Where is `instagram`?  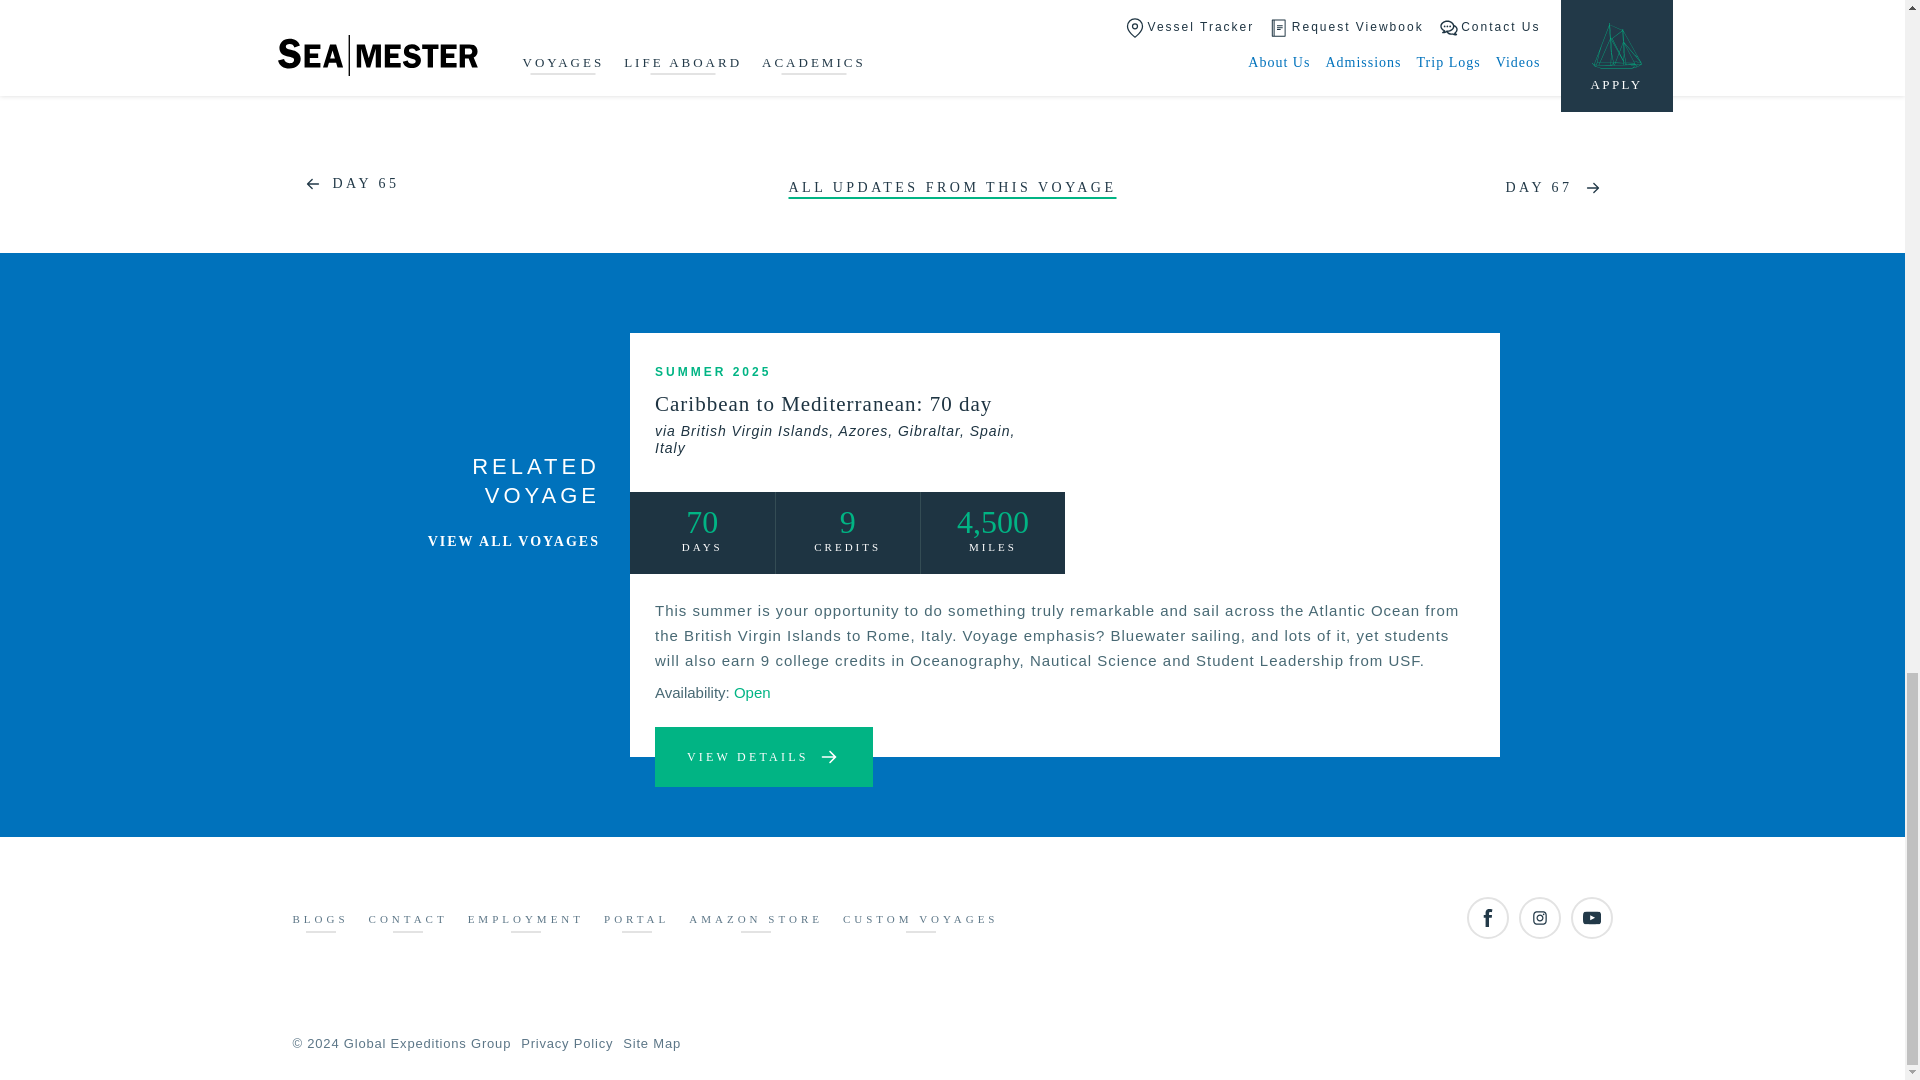
instagram is located at coordinates (1538, 918).